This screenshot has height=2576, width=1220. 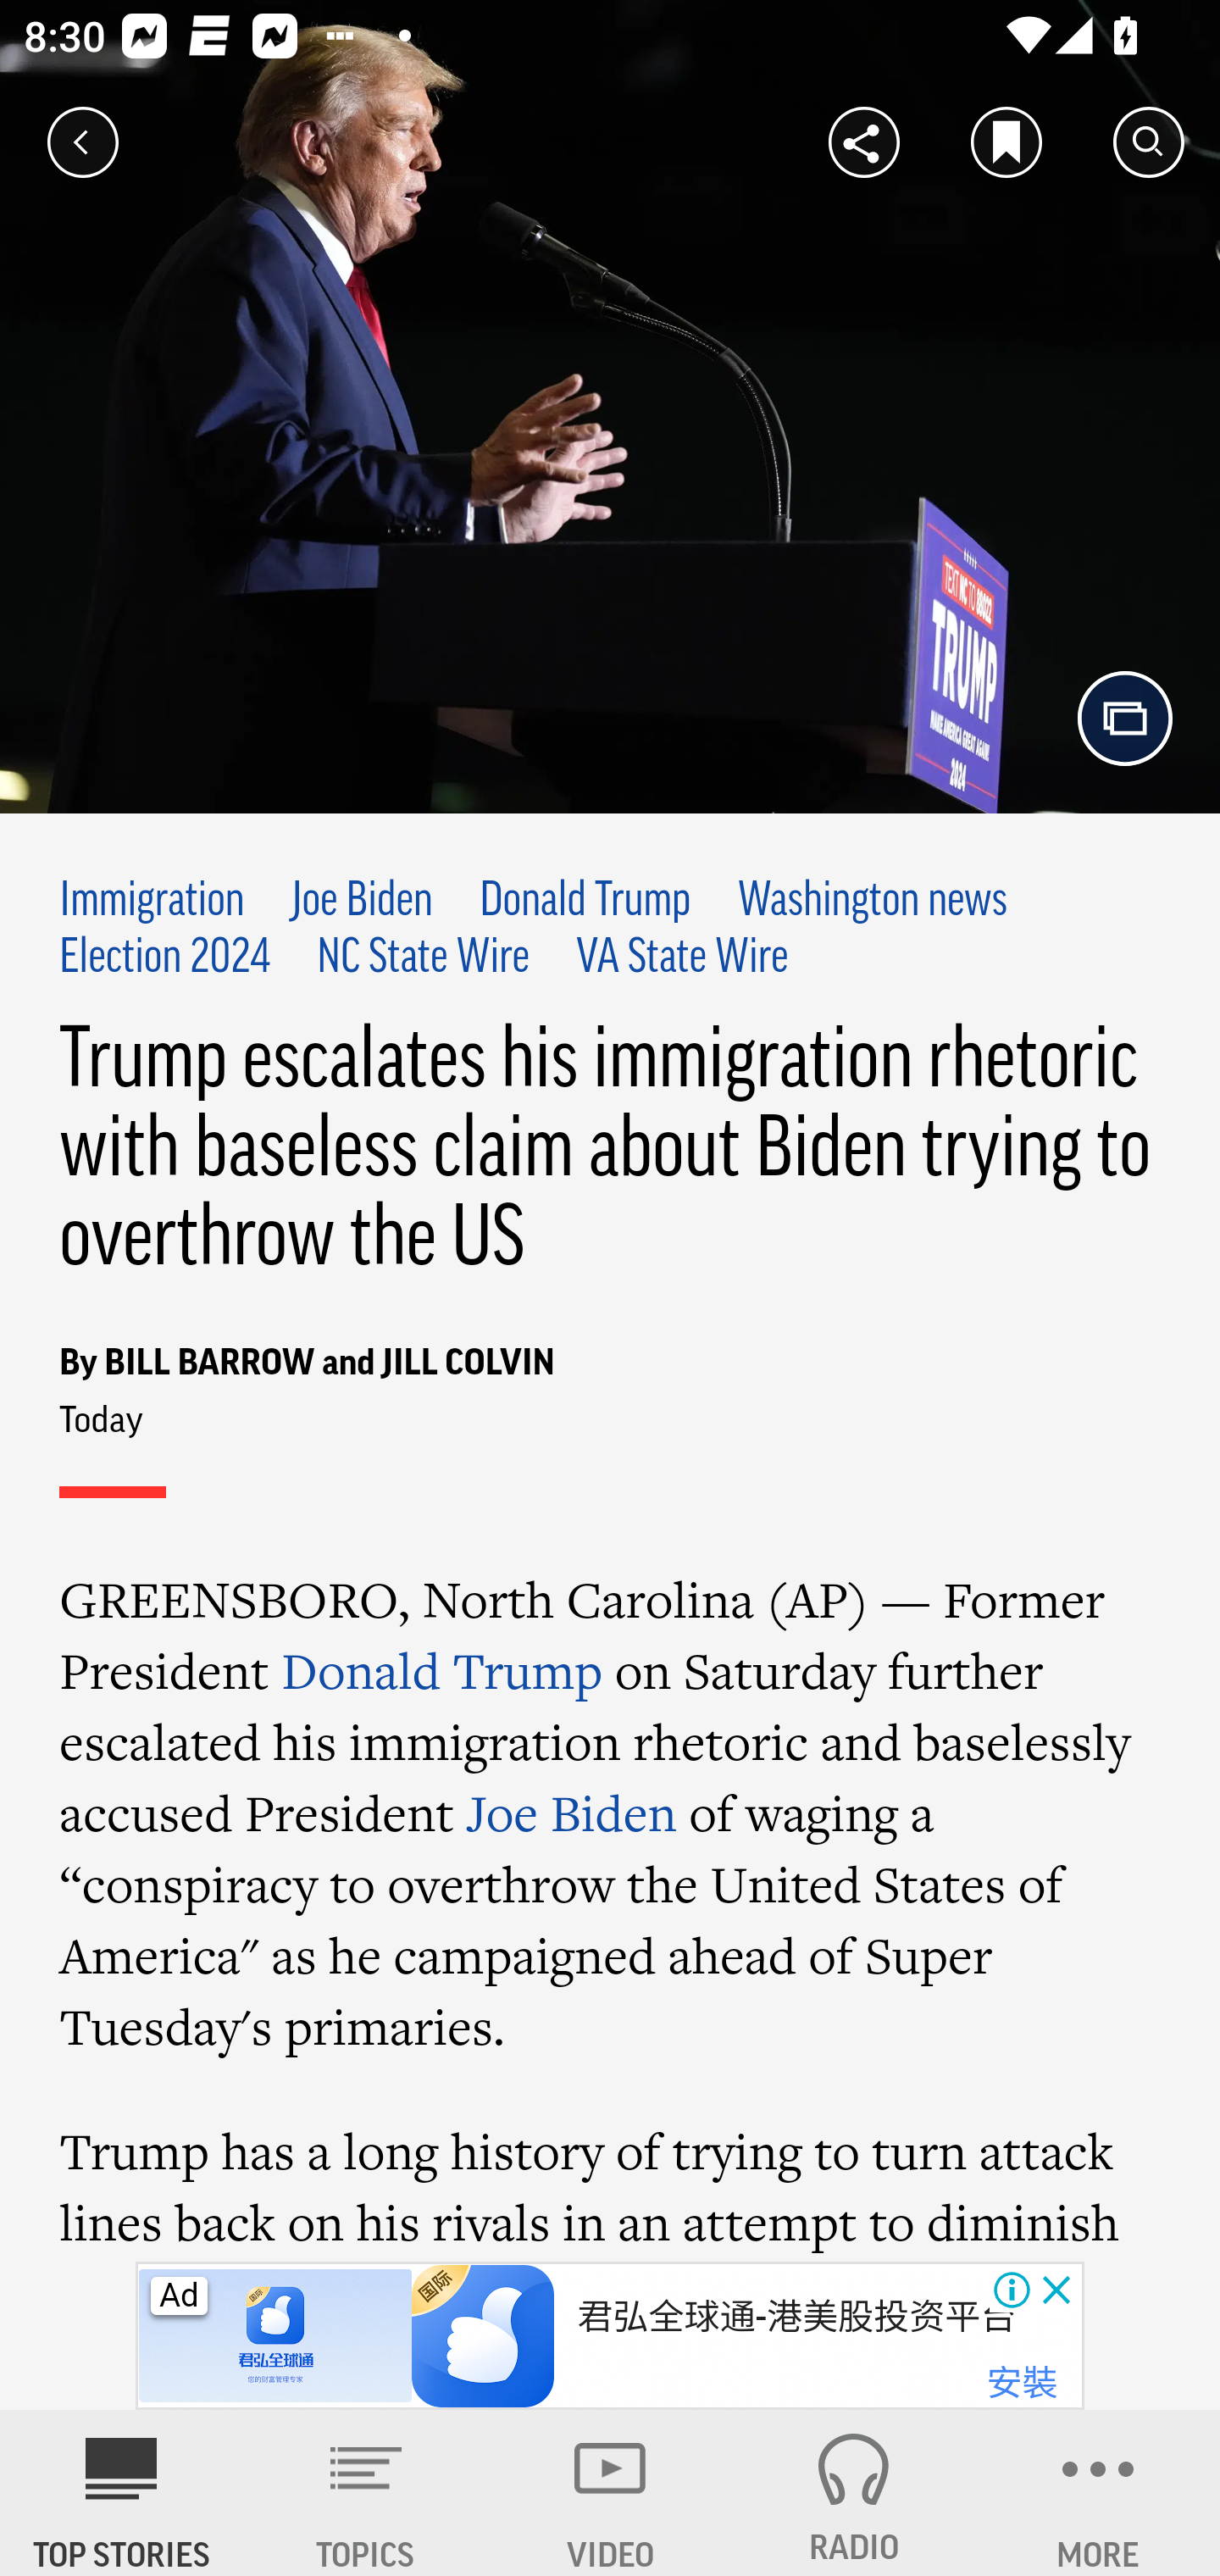 I want to click on Donald Trump, so click(x=585, y=902).